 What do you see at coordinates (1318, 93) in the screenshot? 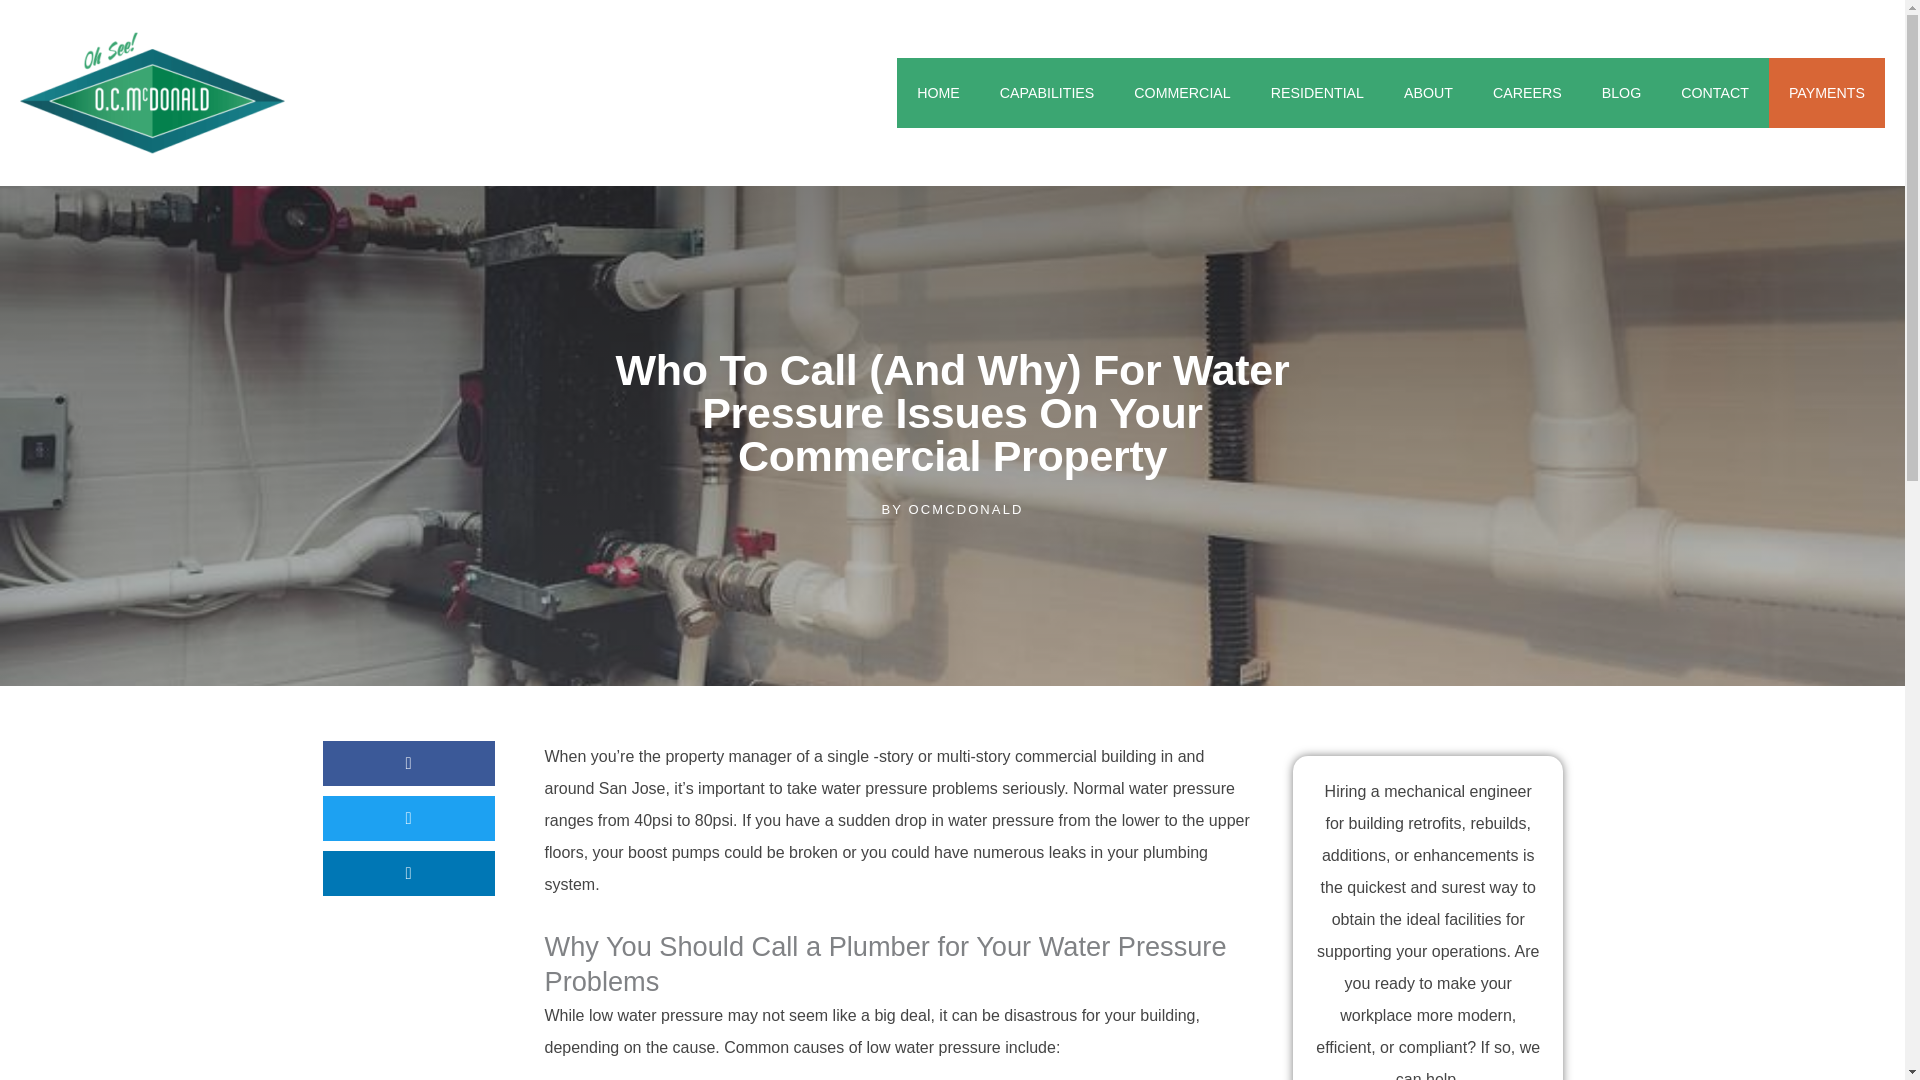
I see `RESIDENTIAL` at bounding box center [1318, 93].